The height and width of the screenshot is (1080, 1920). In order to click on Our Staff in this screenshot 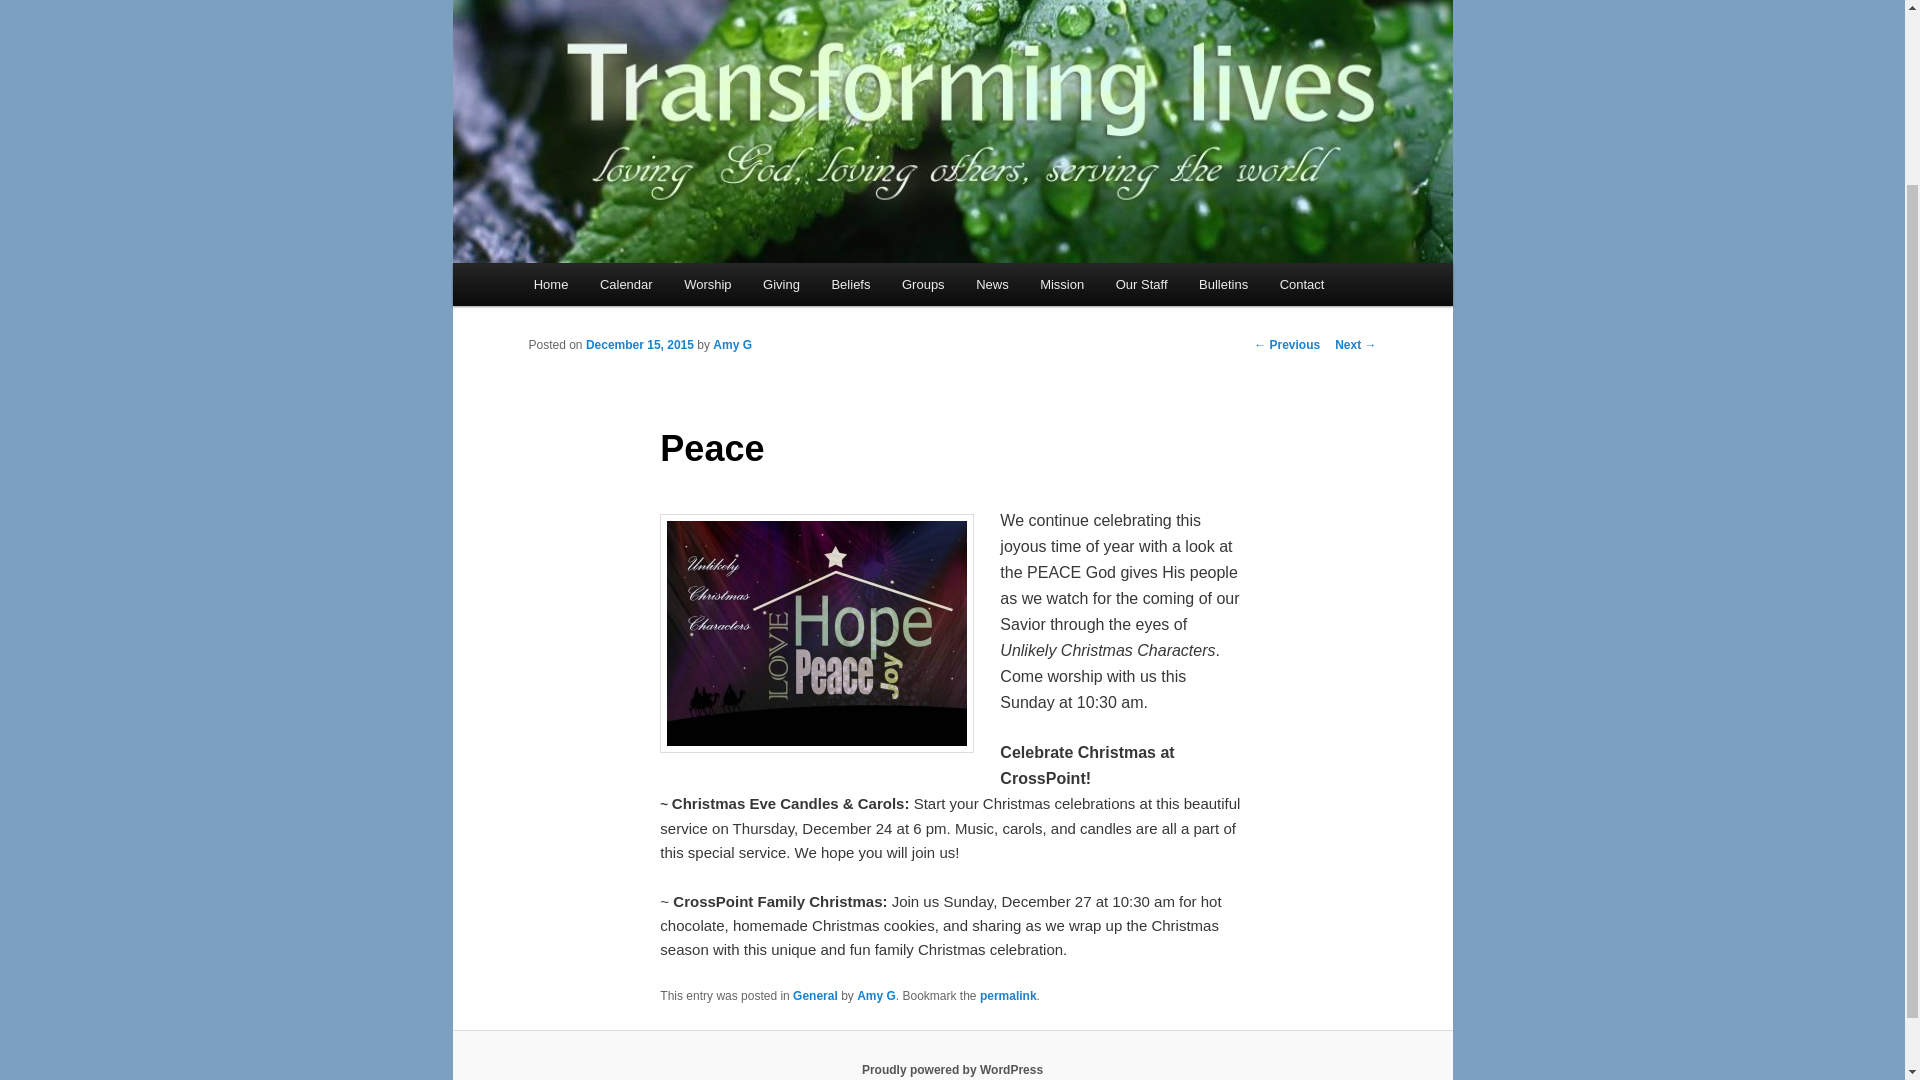, I will do `click(1141, 284)`.